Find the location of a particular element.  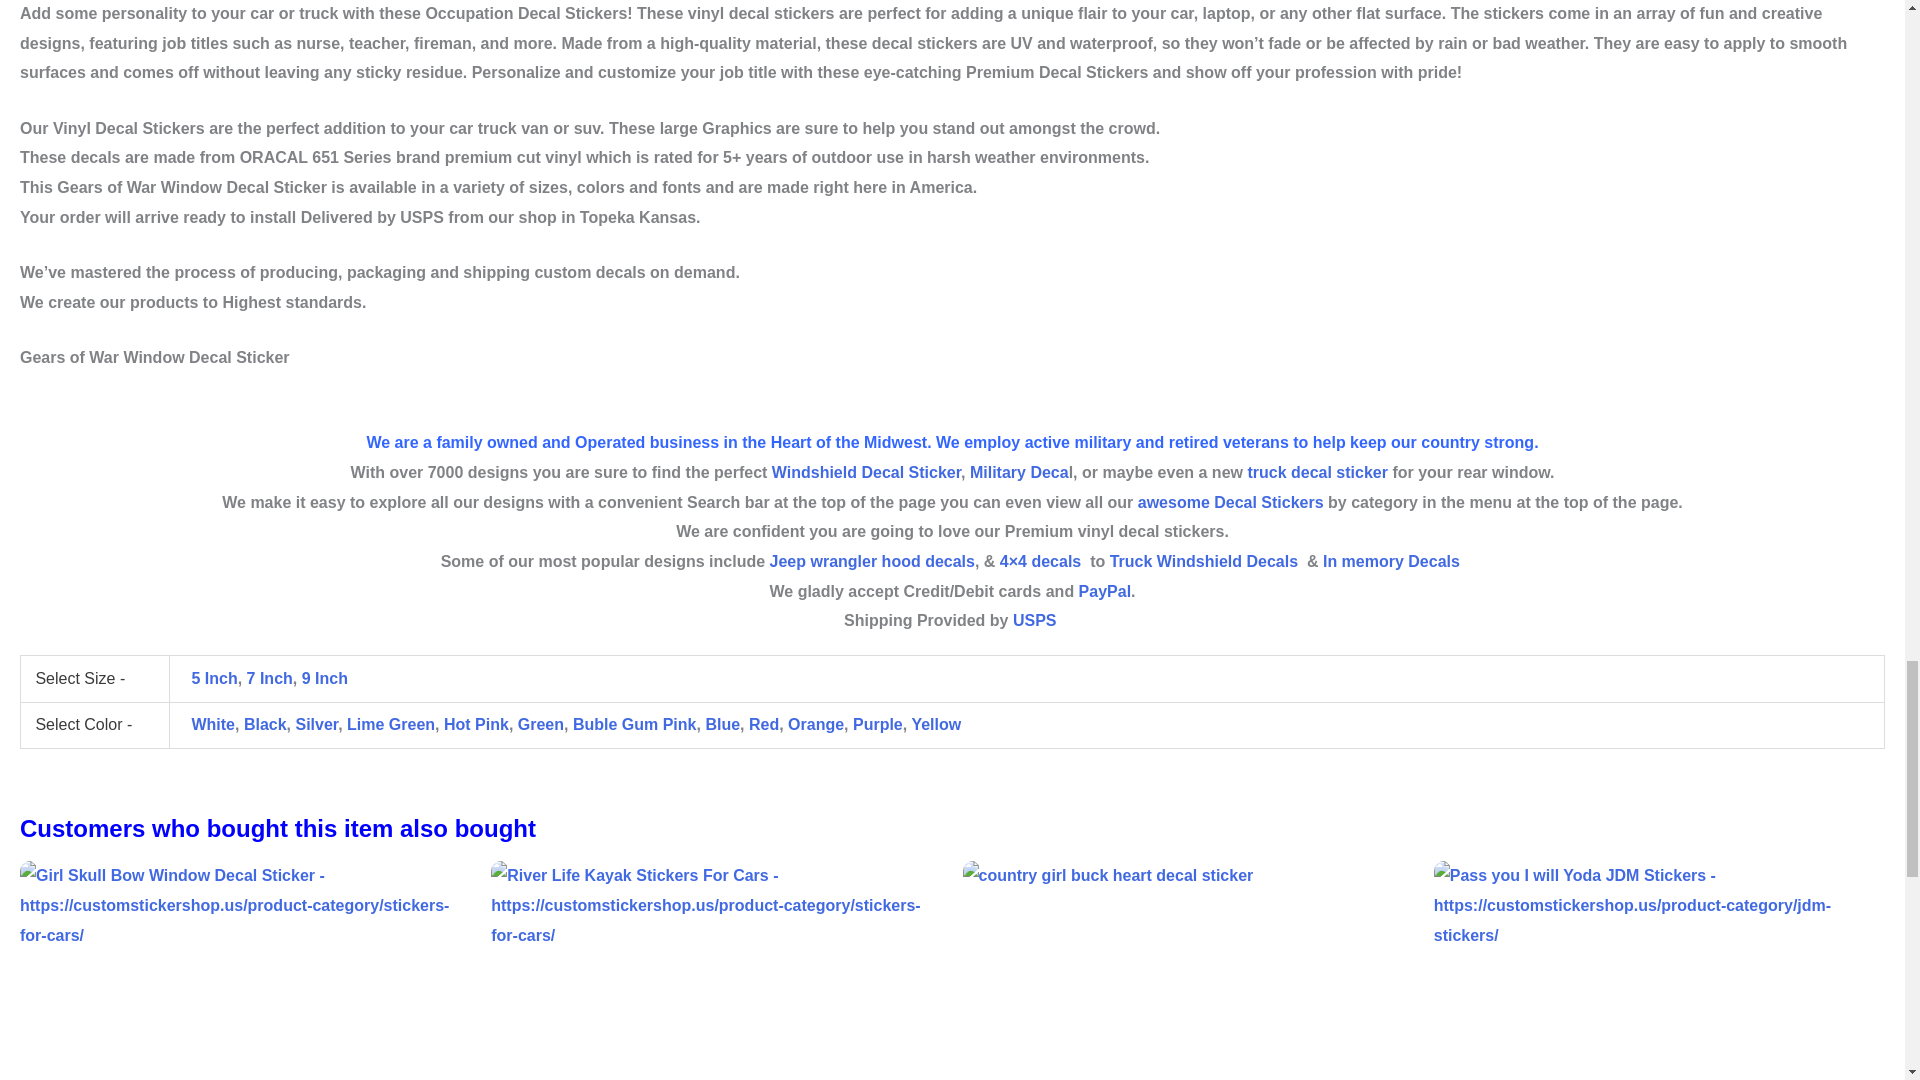

awesome Decal Stickers is located at coordinates (1231, 502).